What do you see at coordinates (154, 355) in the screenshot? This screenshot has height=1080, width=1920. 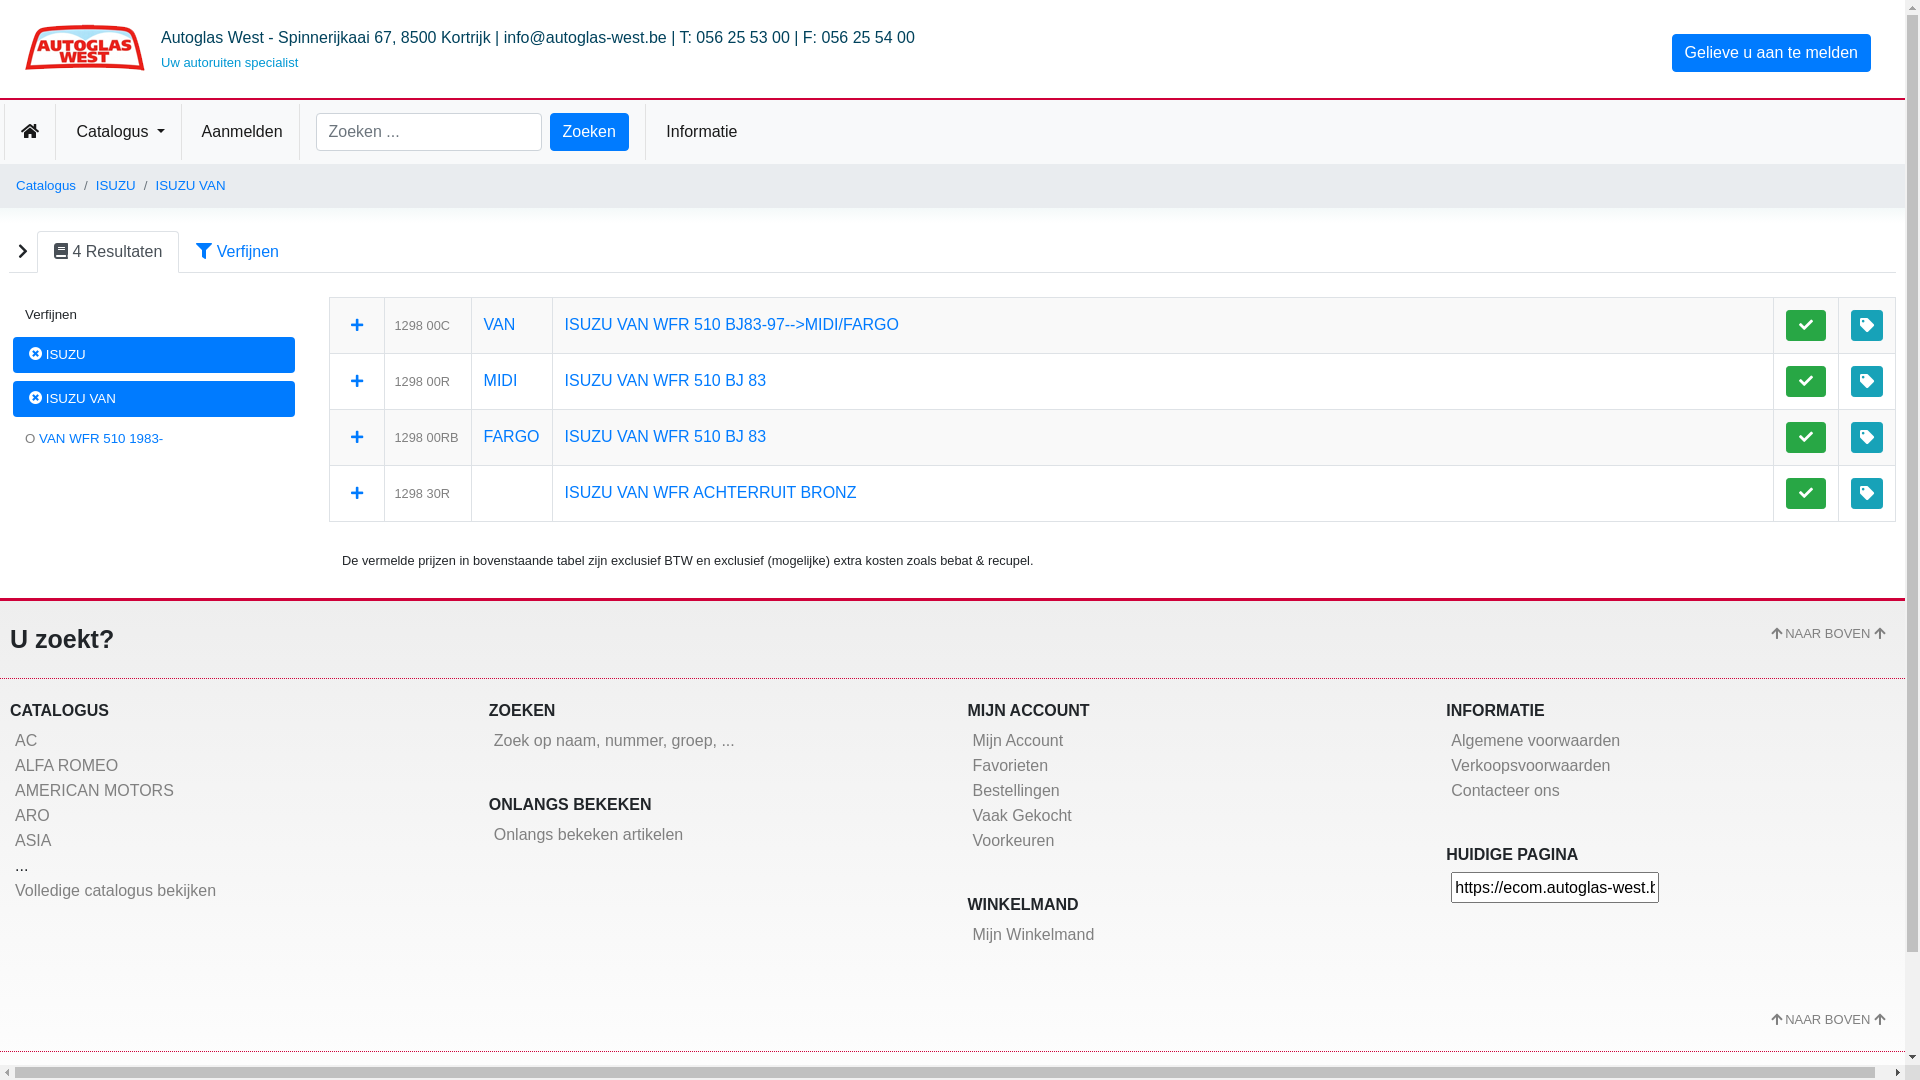 I see `ISUZU` at bounding box center [154, 355].